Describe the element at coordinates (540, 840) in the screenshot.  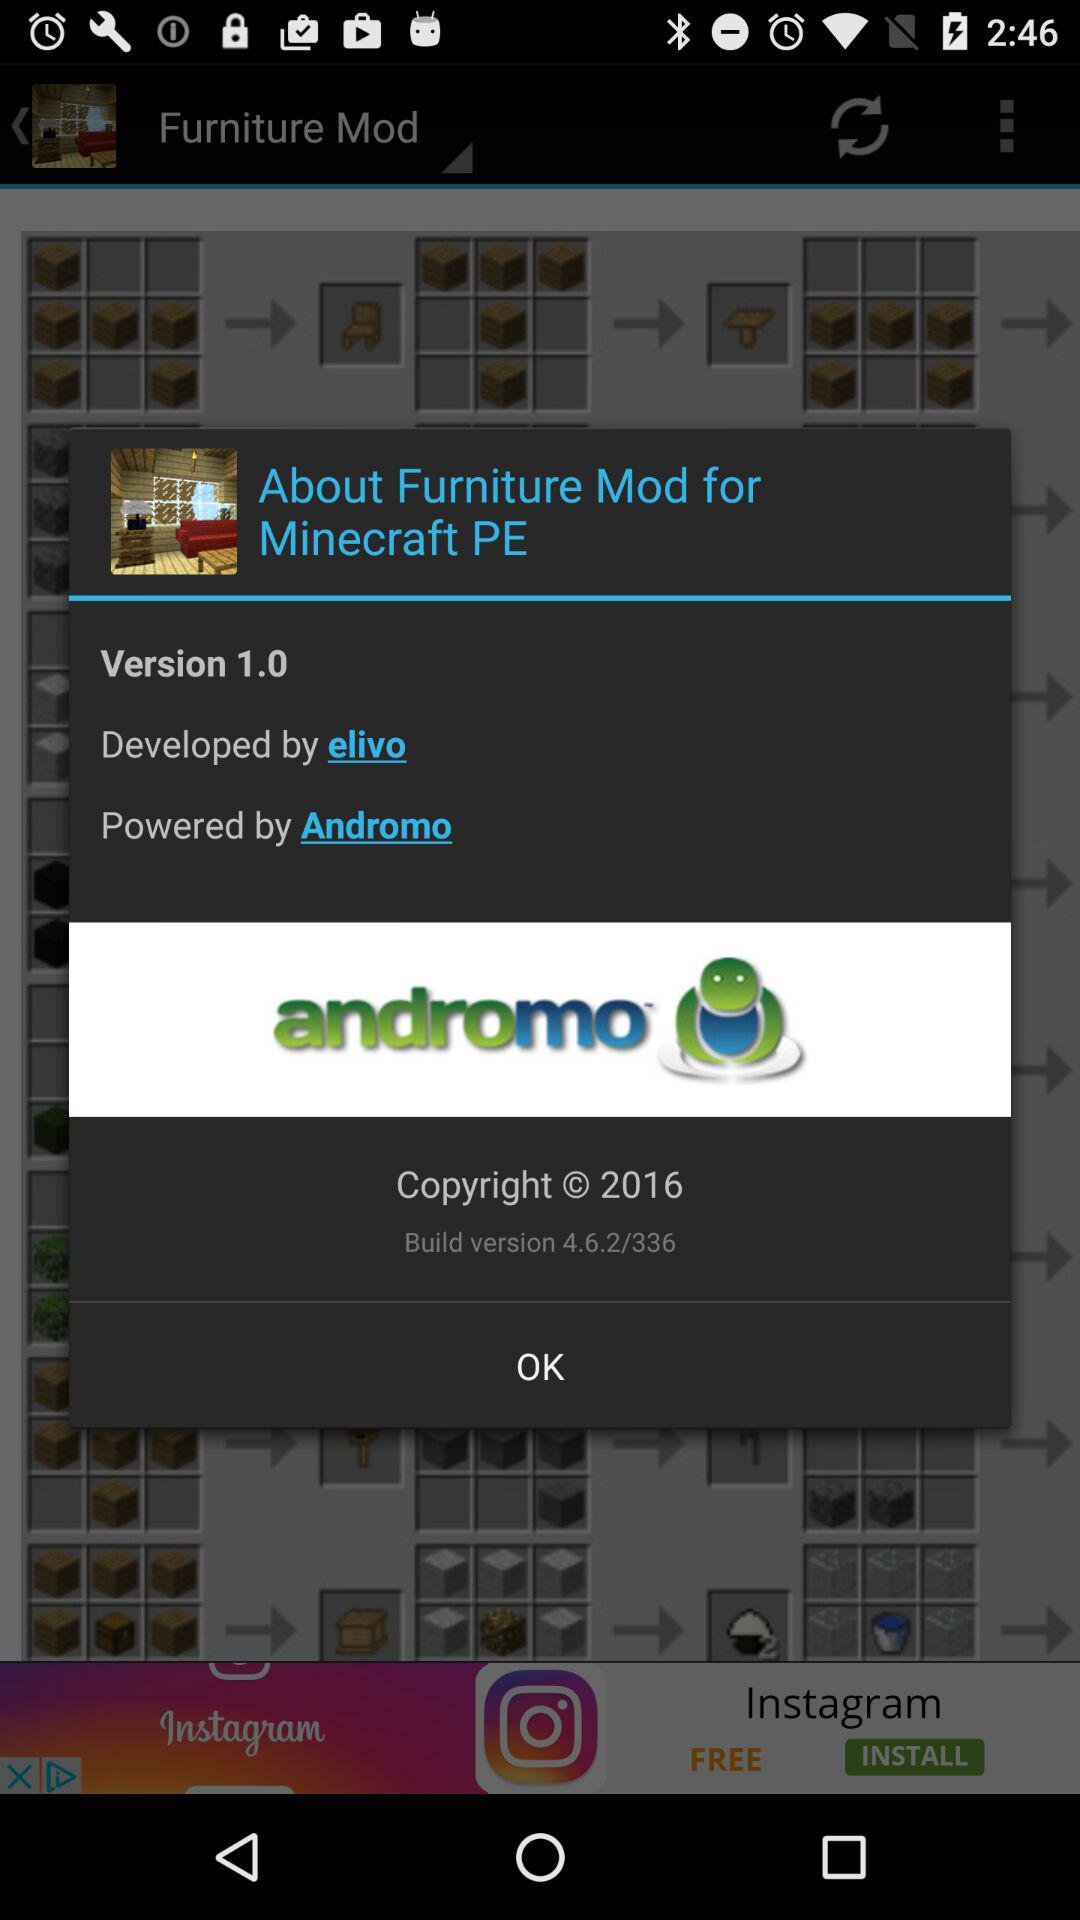
I see `select the icon below the developed by elivo icon` at that location.